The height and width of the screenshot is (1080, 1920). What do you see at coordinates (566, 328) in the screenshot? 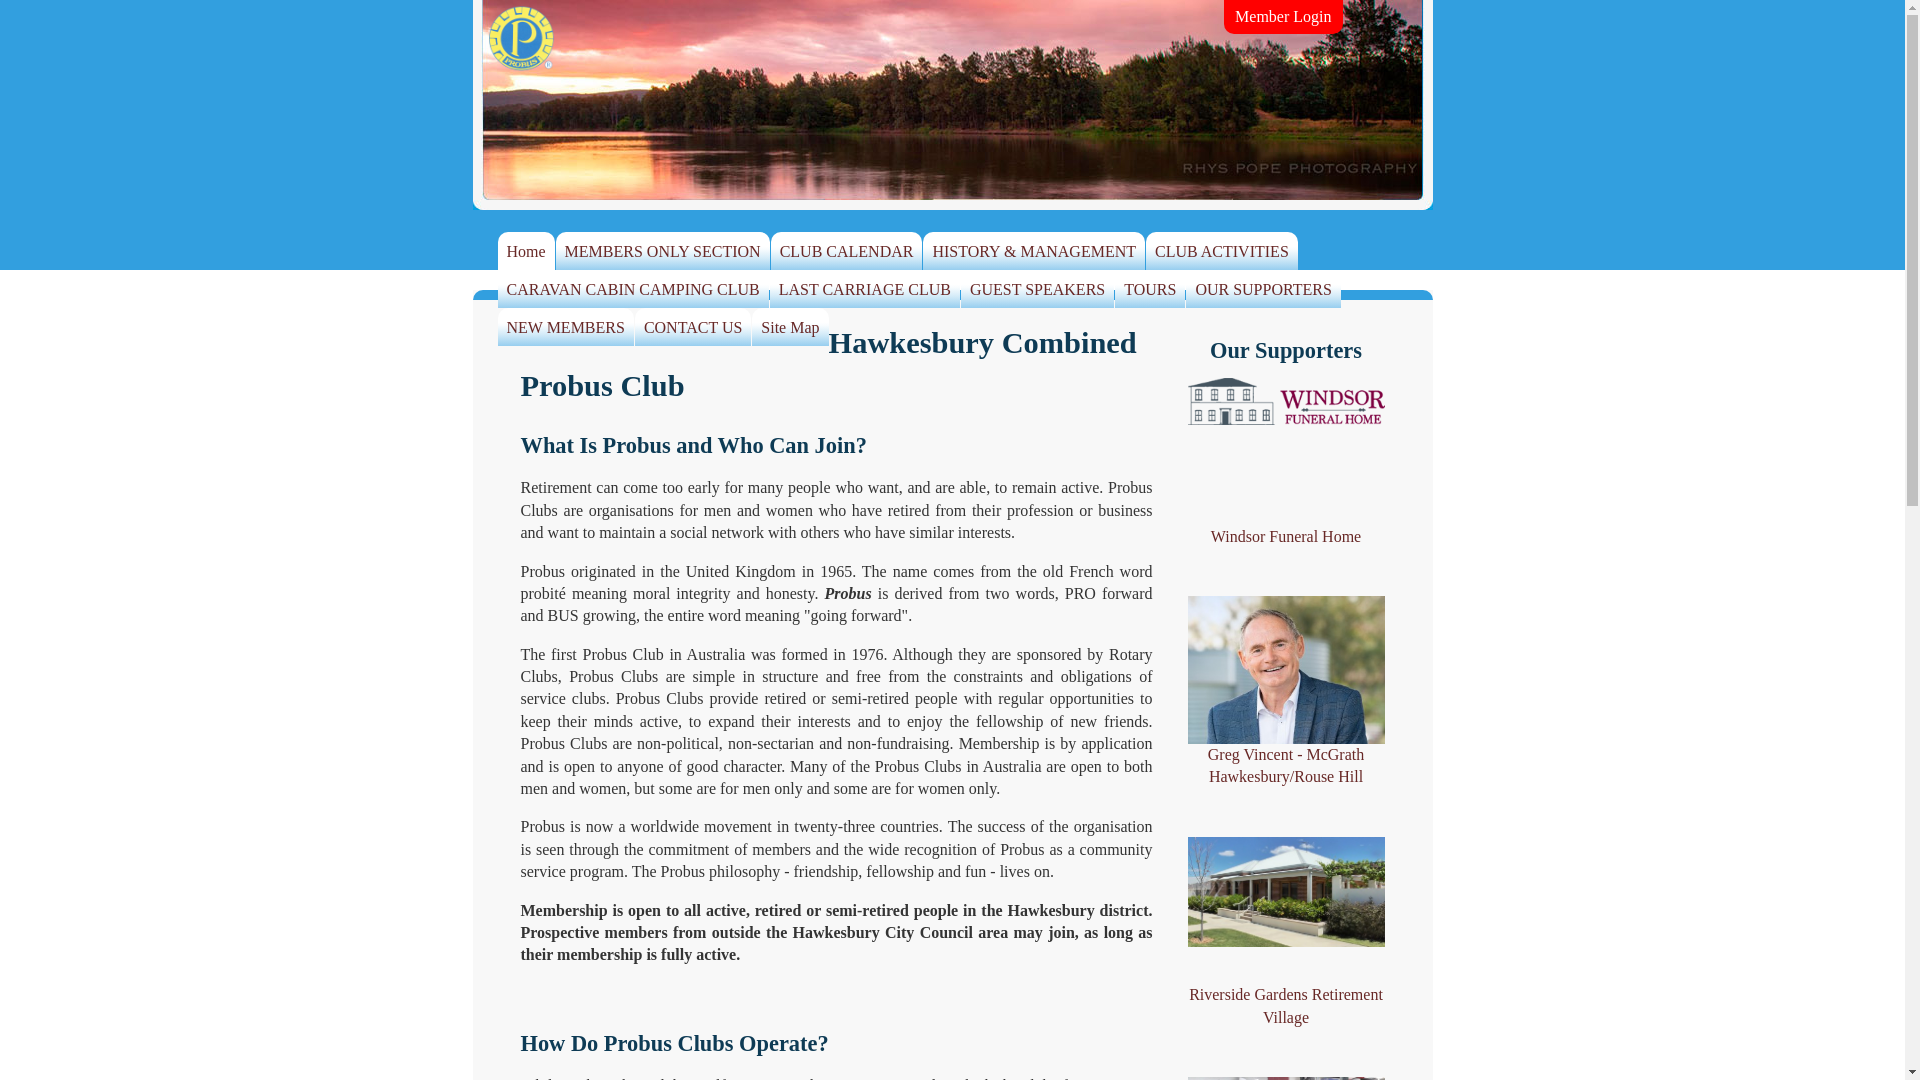
I see `NEW MEMBERS` at bounding box center [566, 328].